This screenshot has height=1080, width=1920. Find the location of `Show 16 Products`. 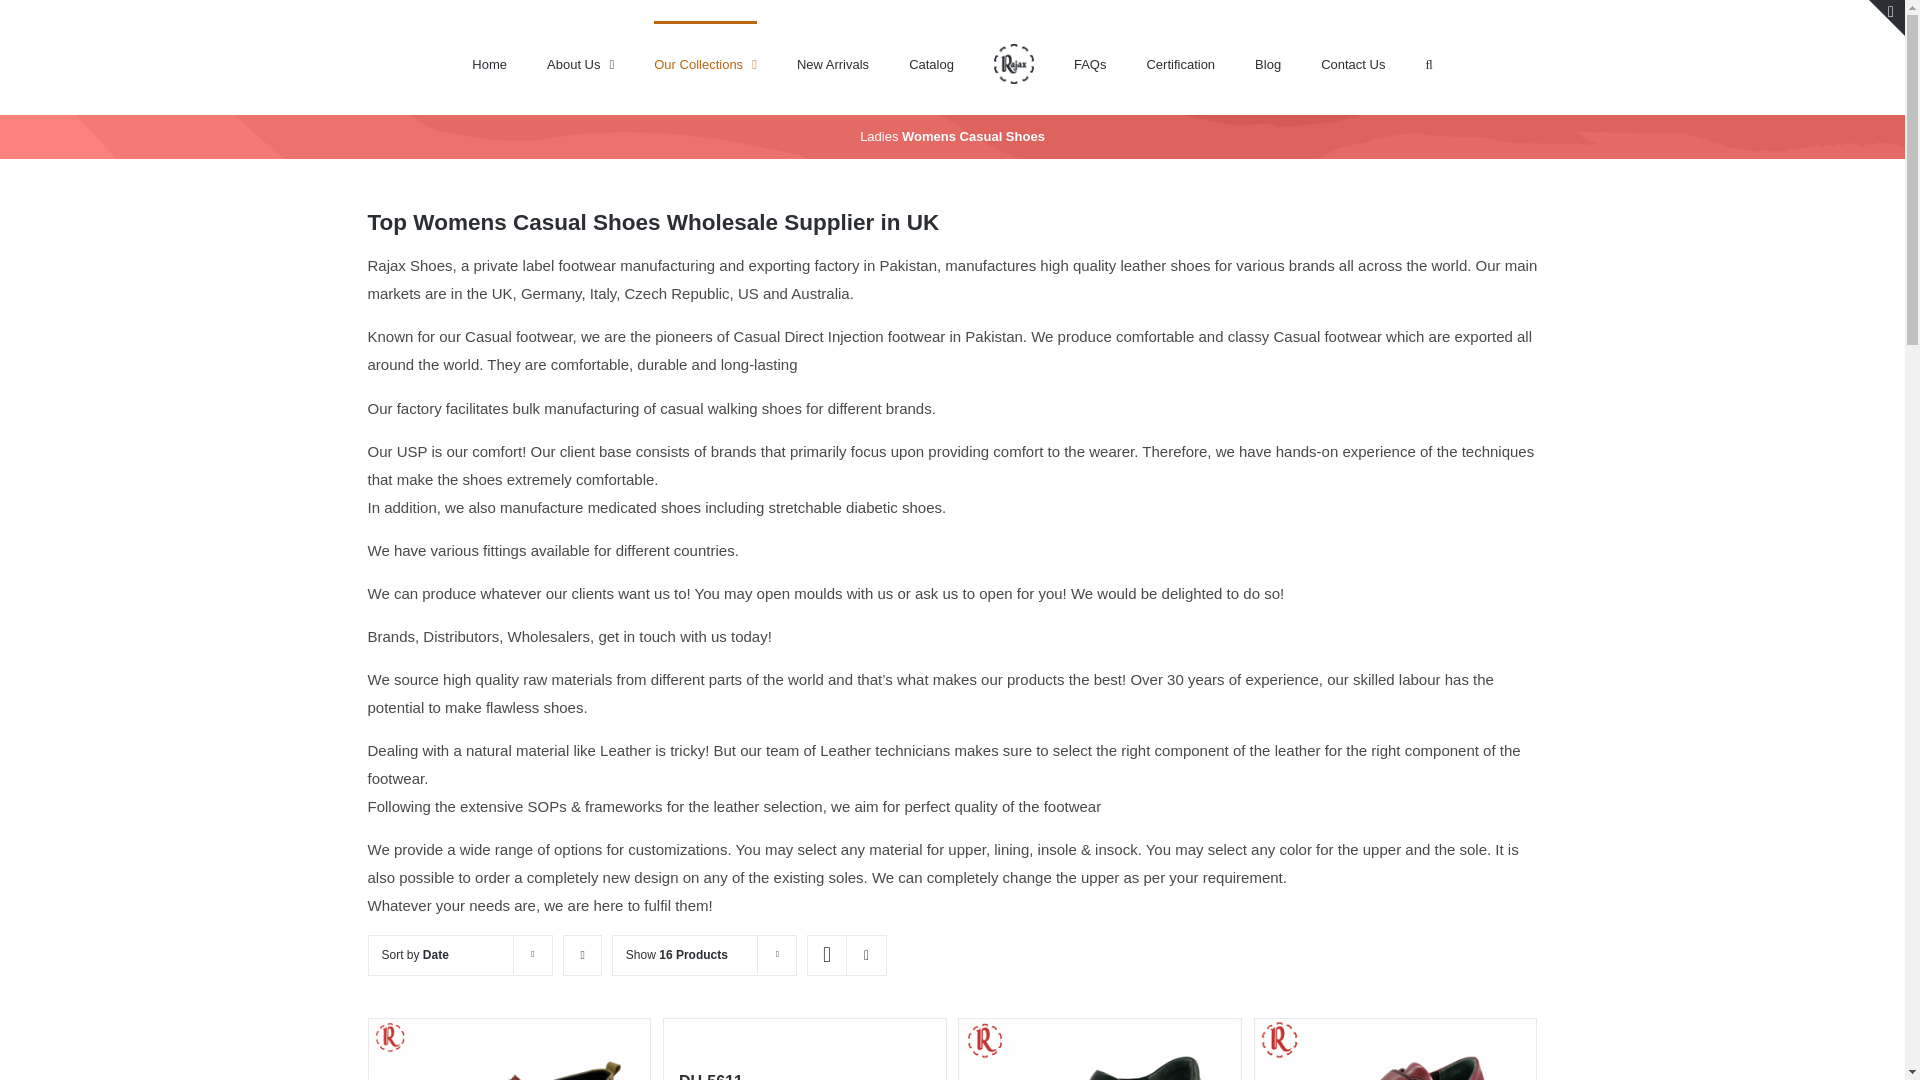

Show 16 Products is located at coordinates (676, 955).